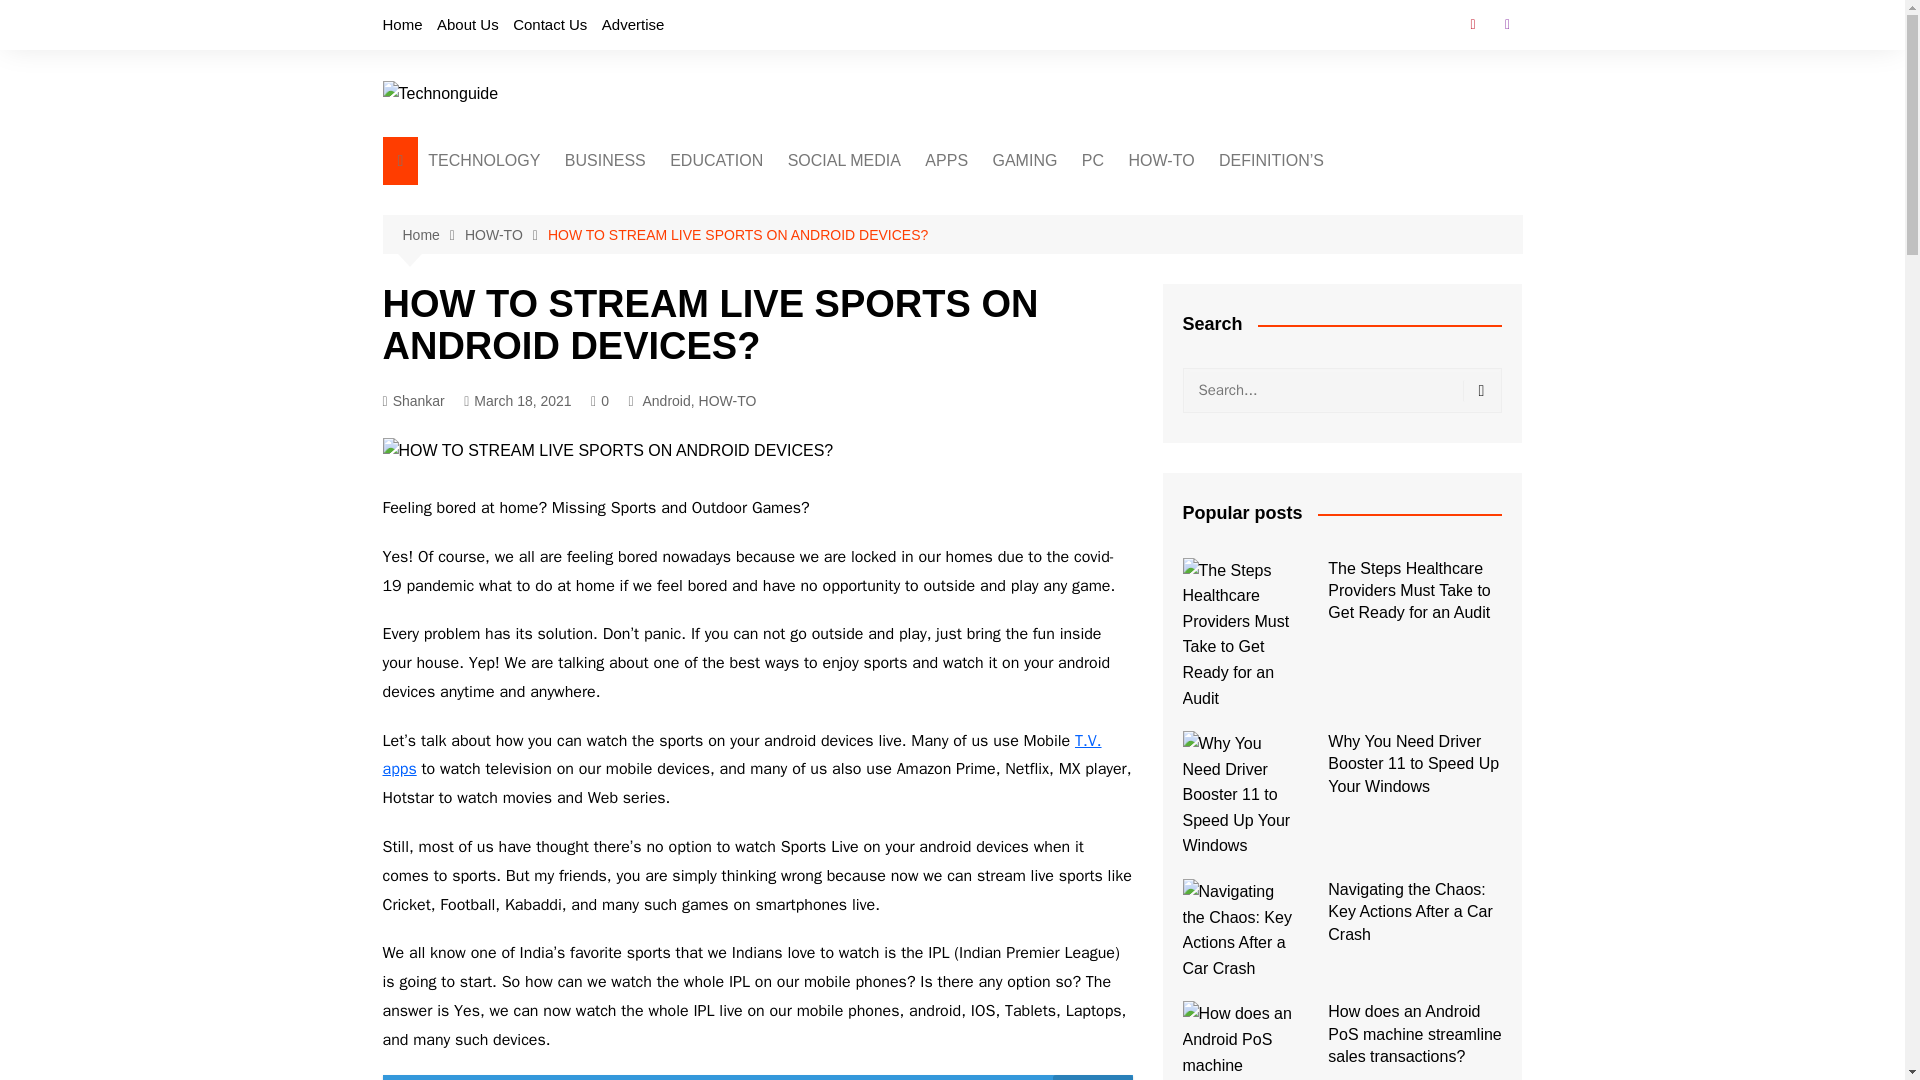 The image size is (1920, 1080). I want to click on CRYPTOCURRENCY, so click(884, 201).